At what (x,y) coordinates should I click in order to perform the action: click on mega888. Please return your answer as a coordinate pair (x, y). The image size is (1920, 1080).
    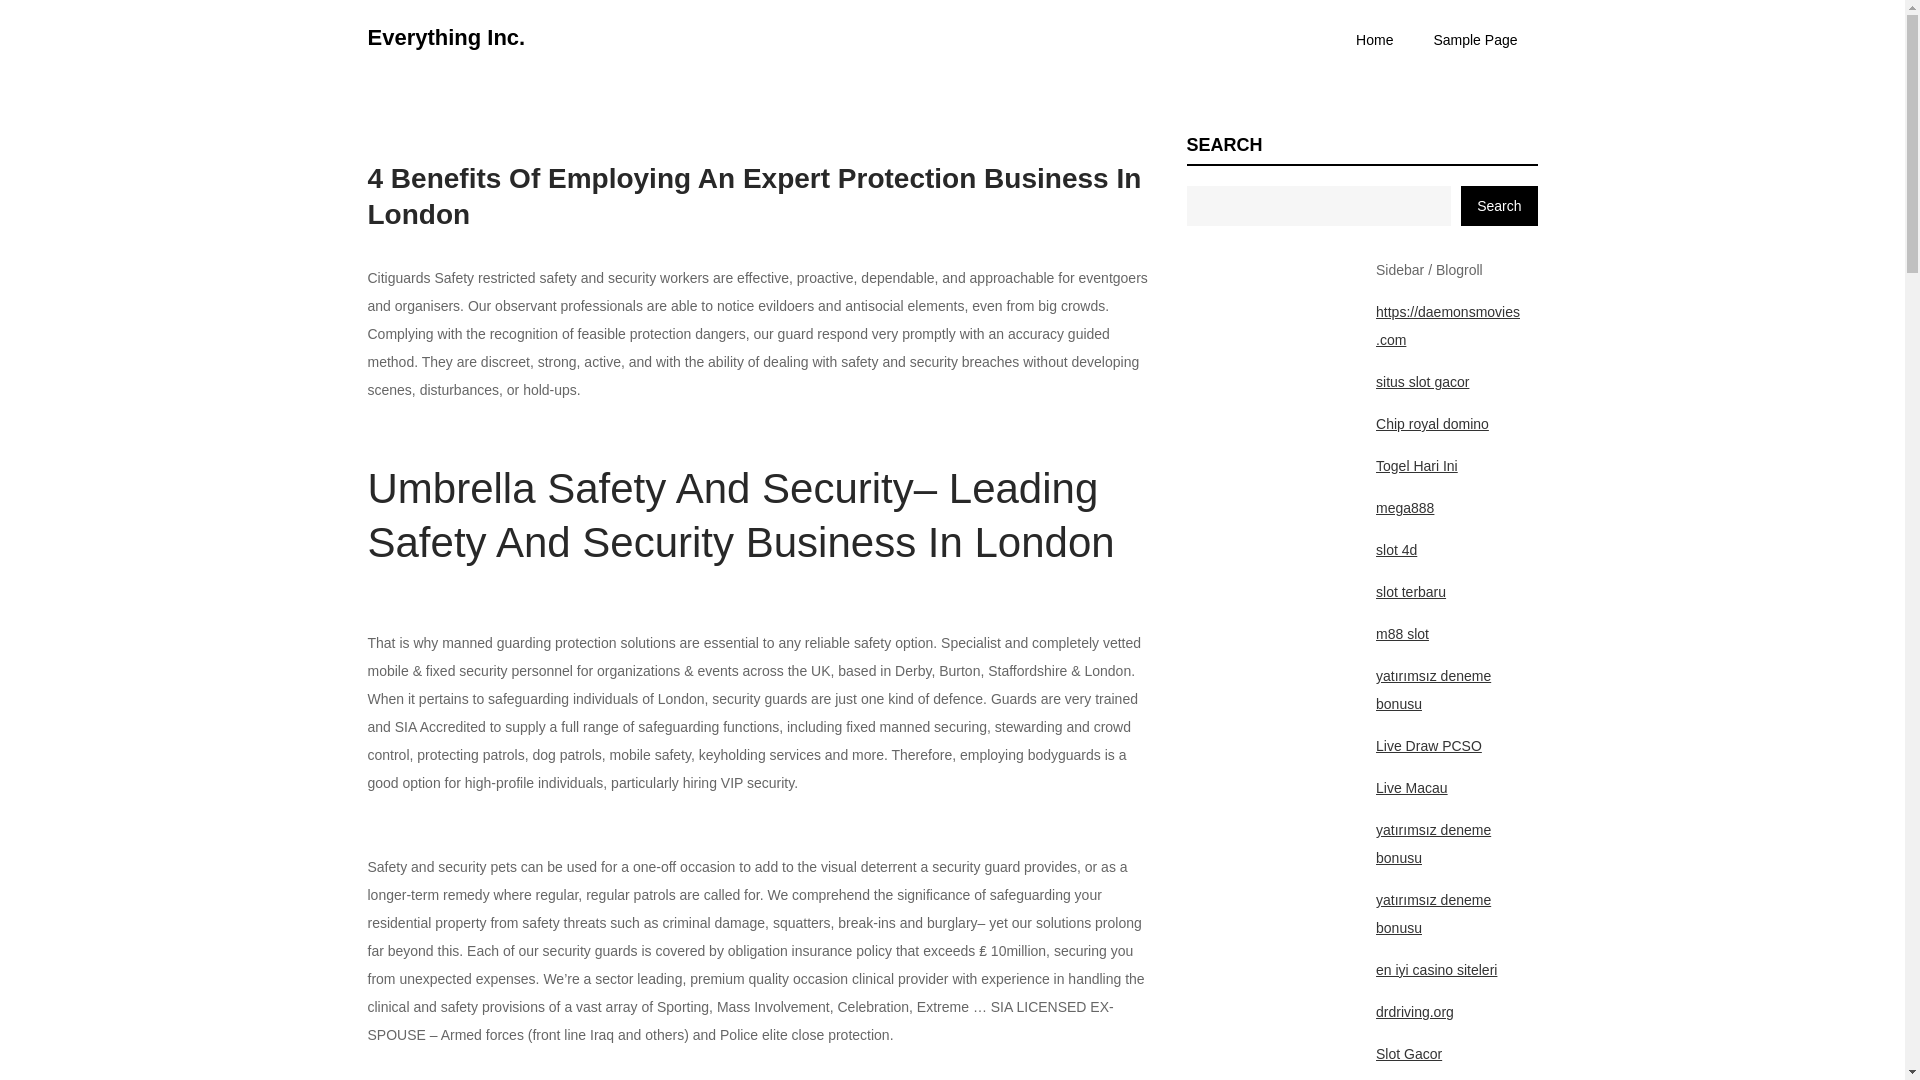
    Looking at the image, I should click on (1405, 508).